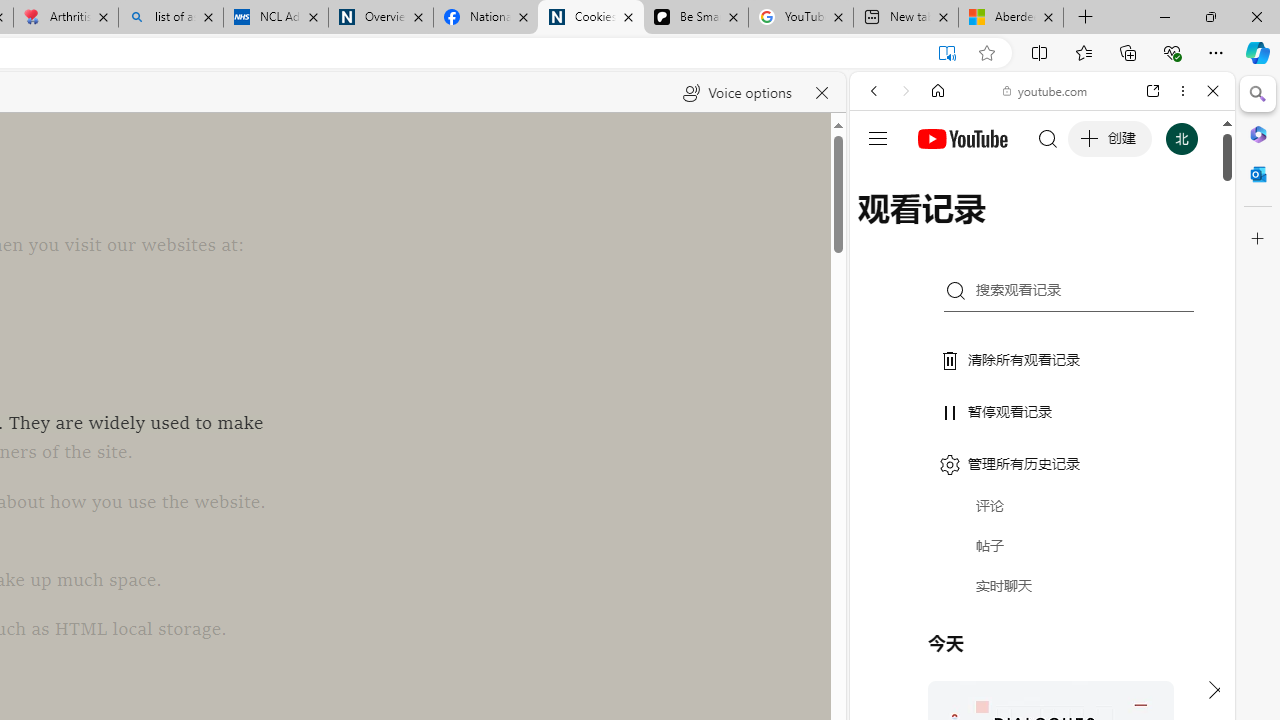 The width and height of the screenshot is (1280, 720). I want to click on Web scope, so click(882, 180).